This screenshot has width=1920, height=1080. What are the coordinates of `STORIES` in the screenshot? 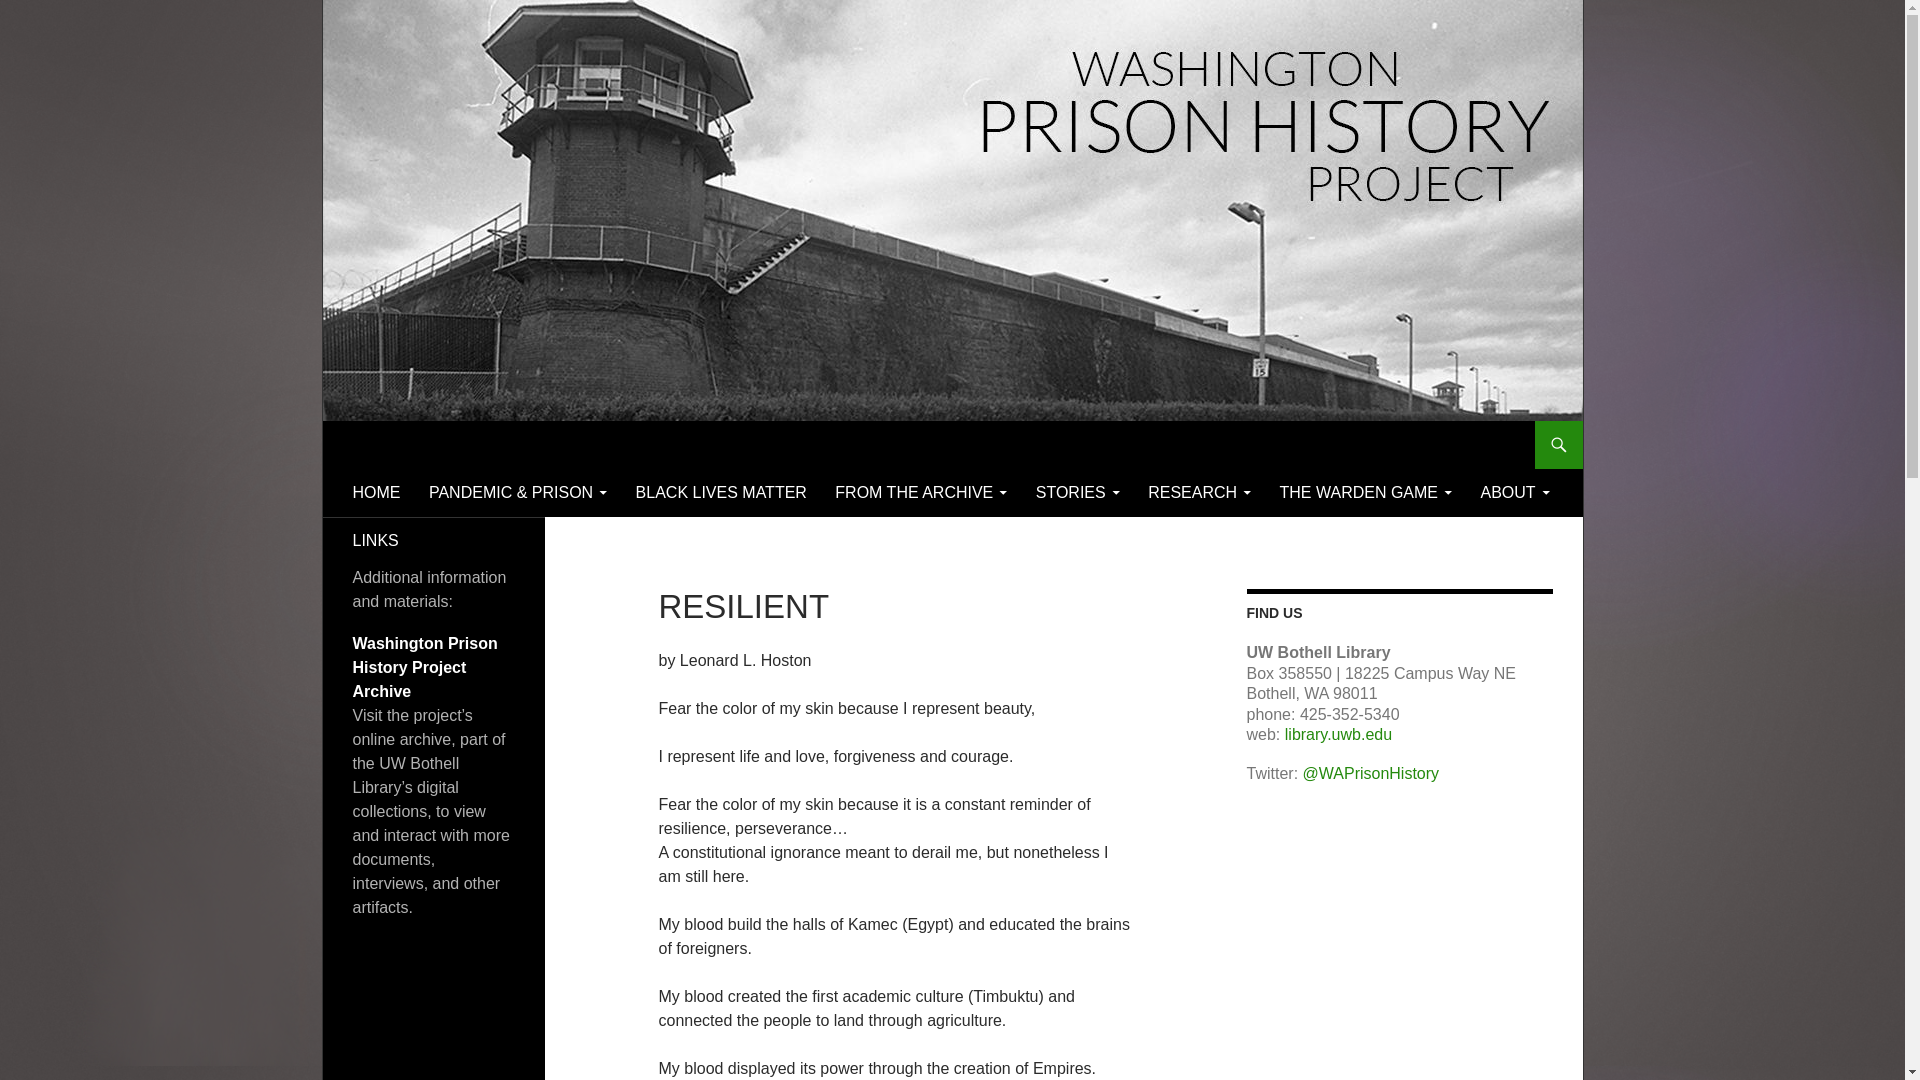 It's located at (1078, 492).